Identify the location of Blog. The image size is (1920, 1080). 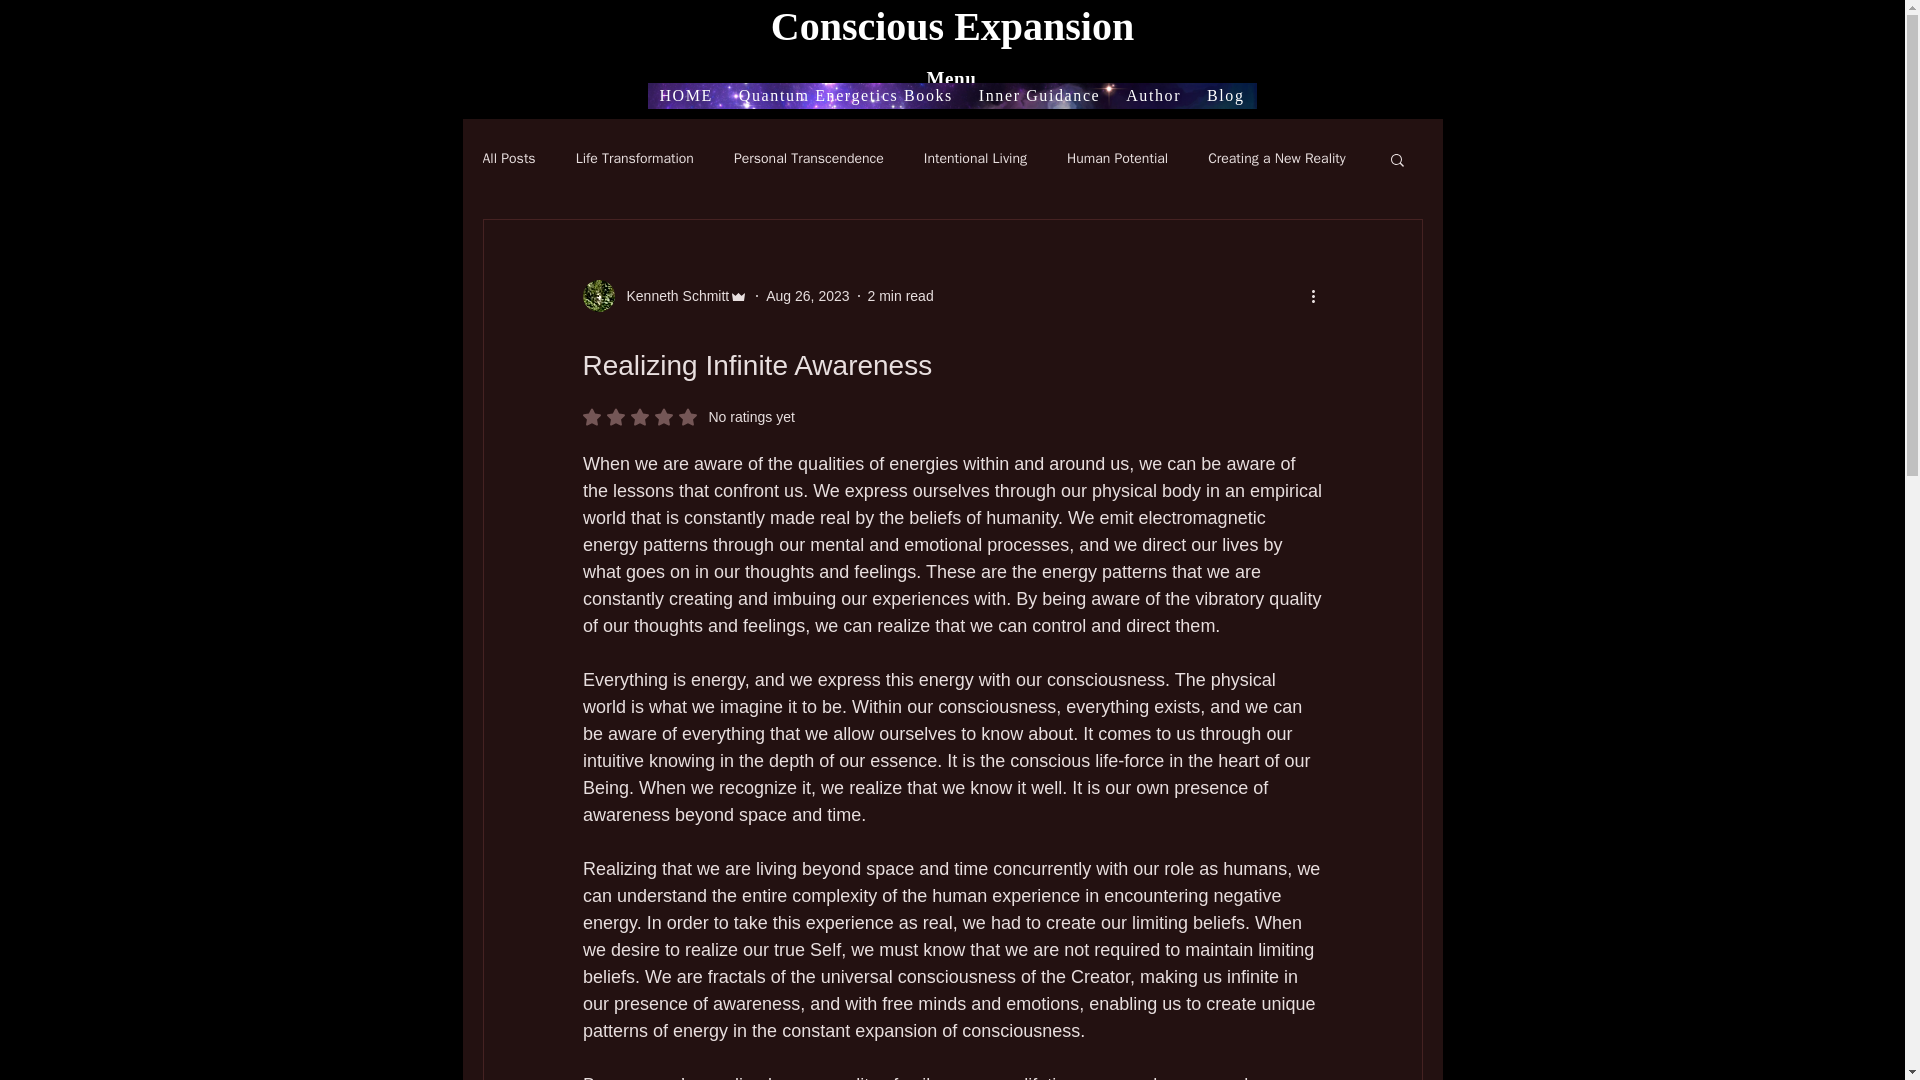
(900, 296).